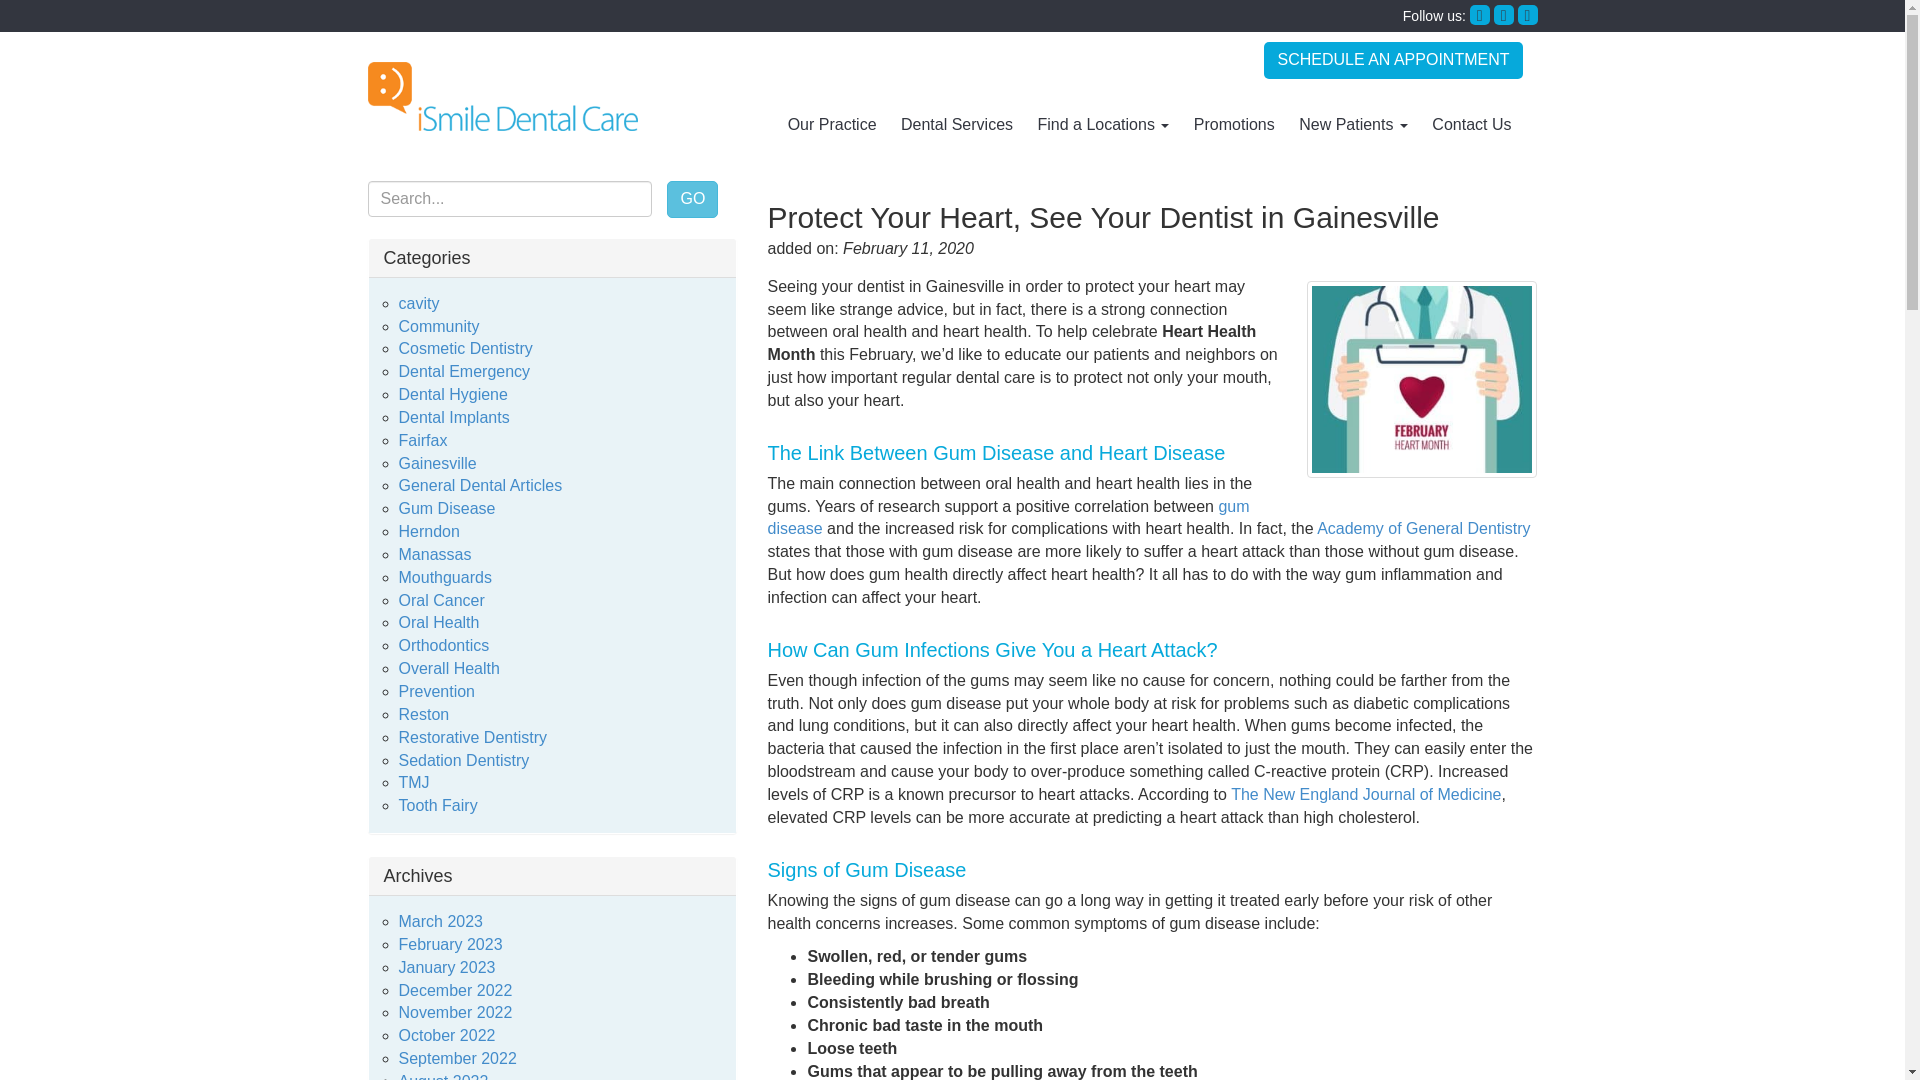 The image size is (1920, 1080). Describe the element at coordinates (418, 303) in the screenshot. I see `cavity` at that location.